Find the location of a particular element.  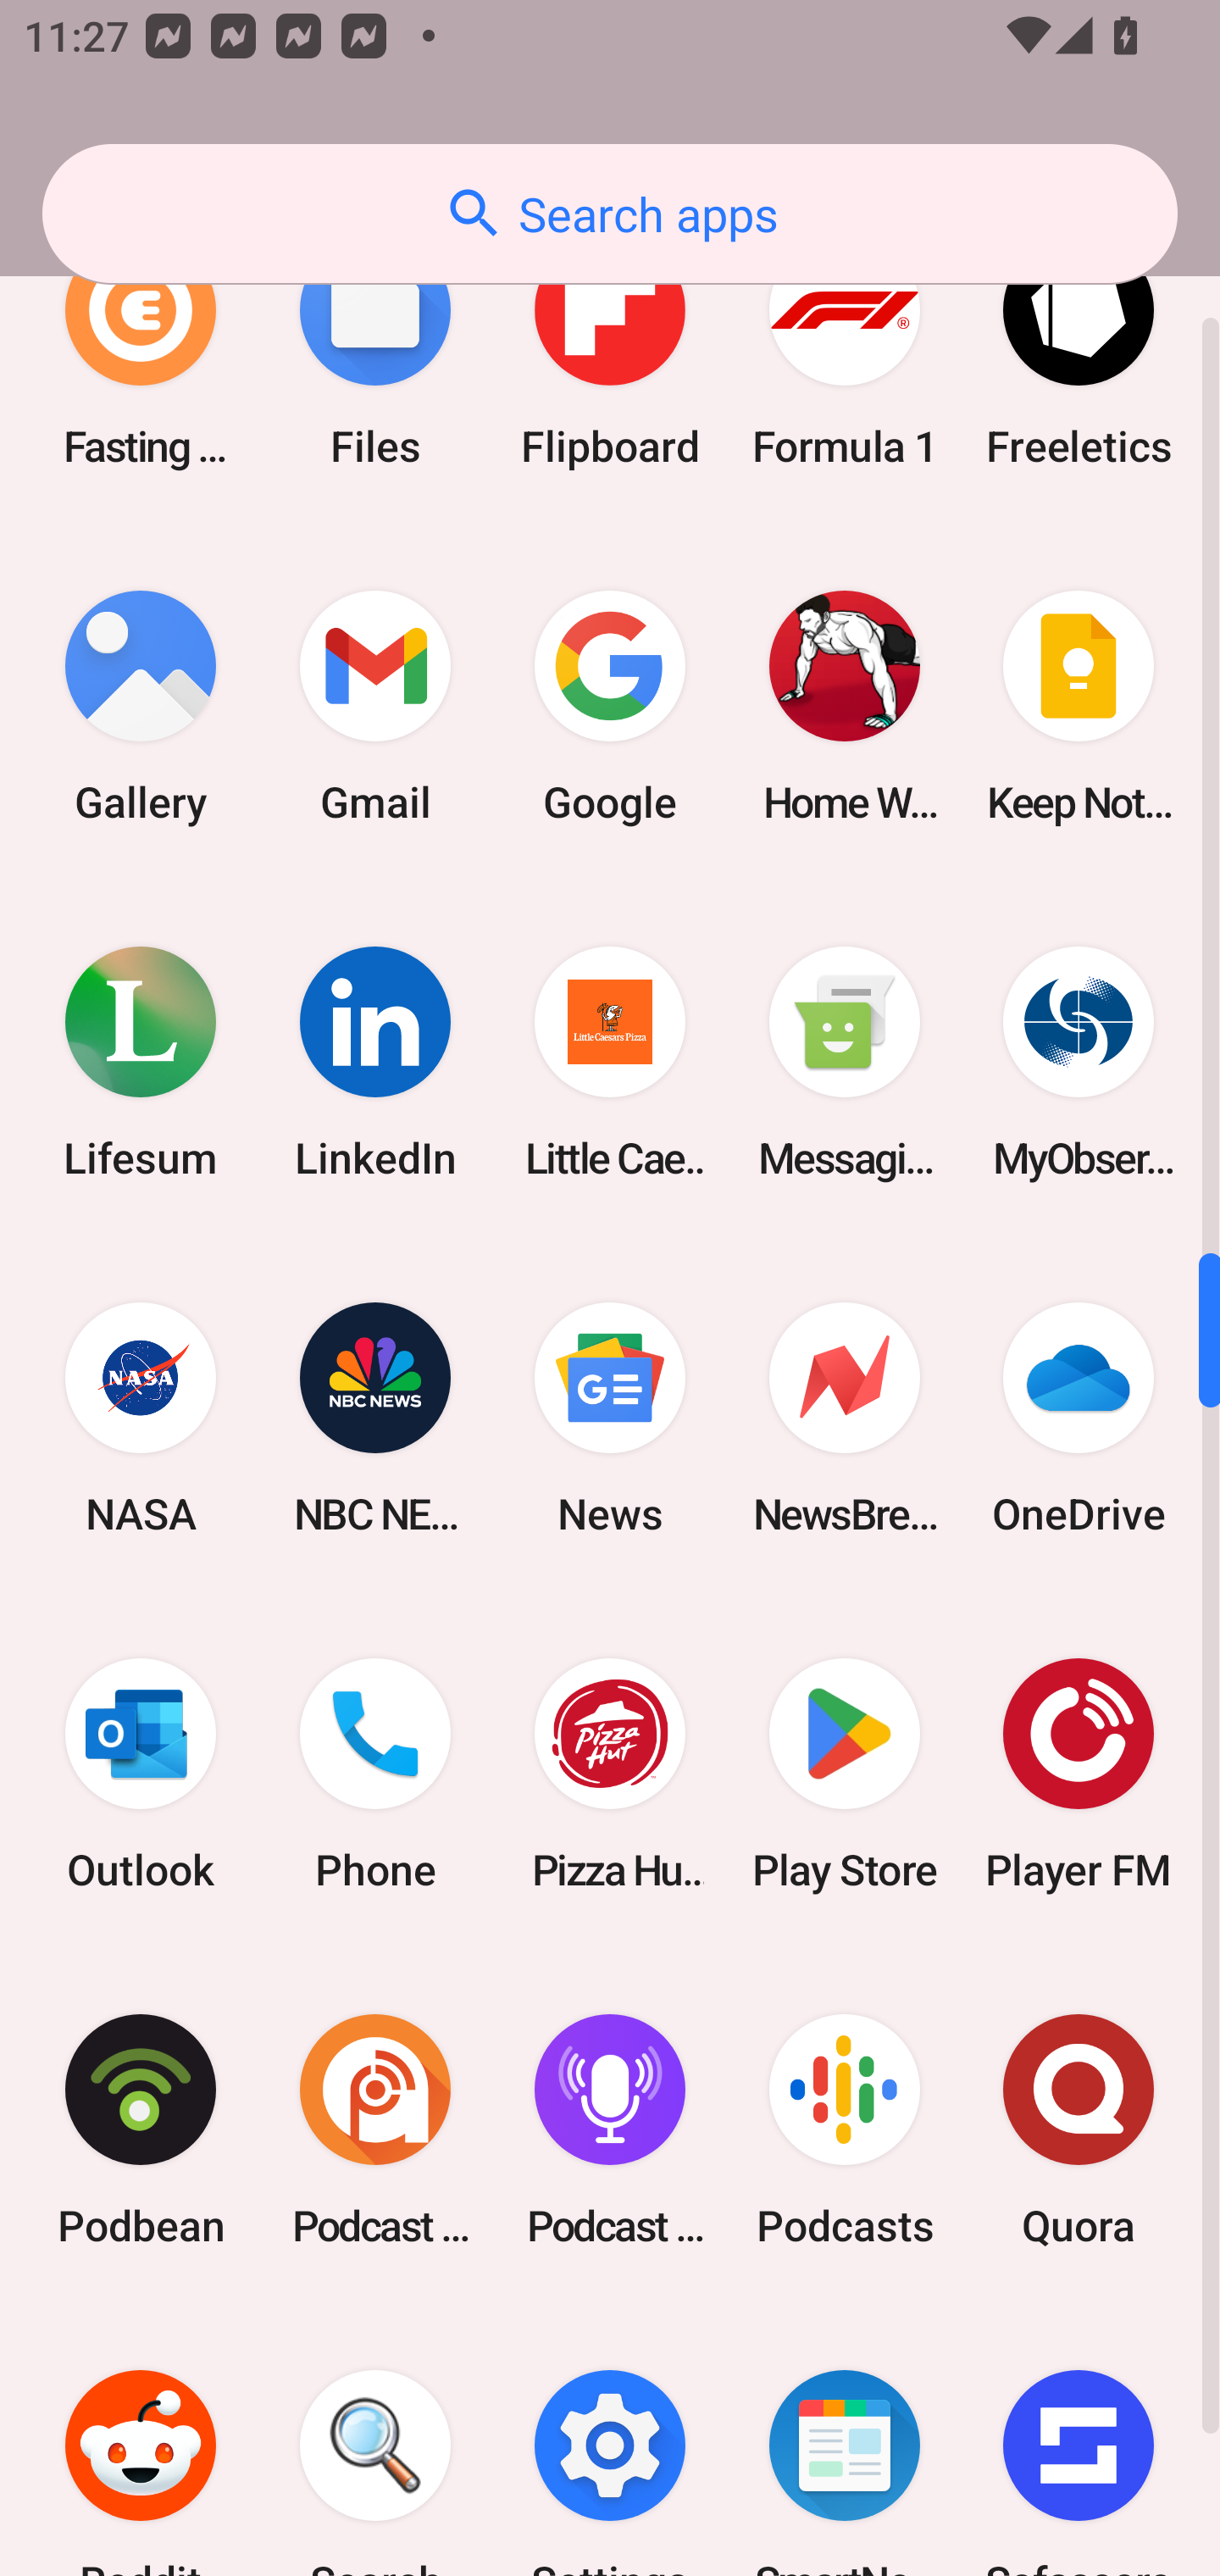

Podcast Player is located at coordinates (610, 2130).